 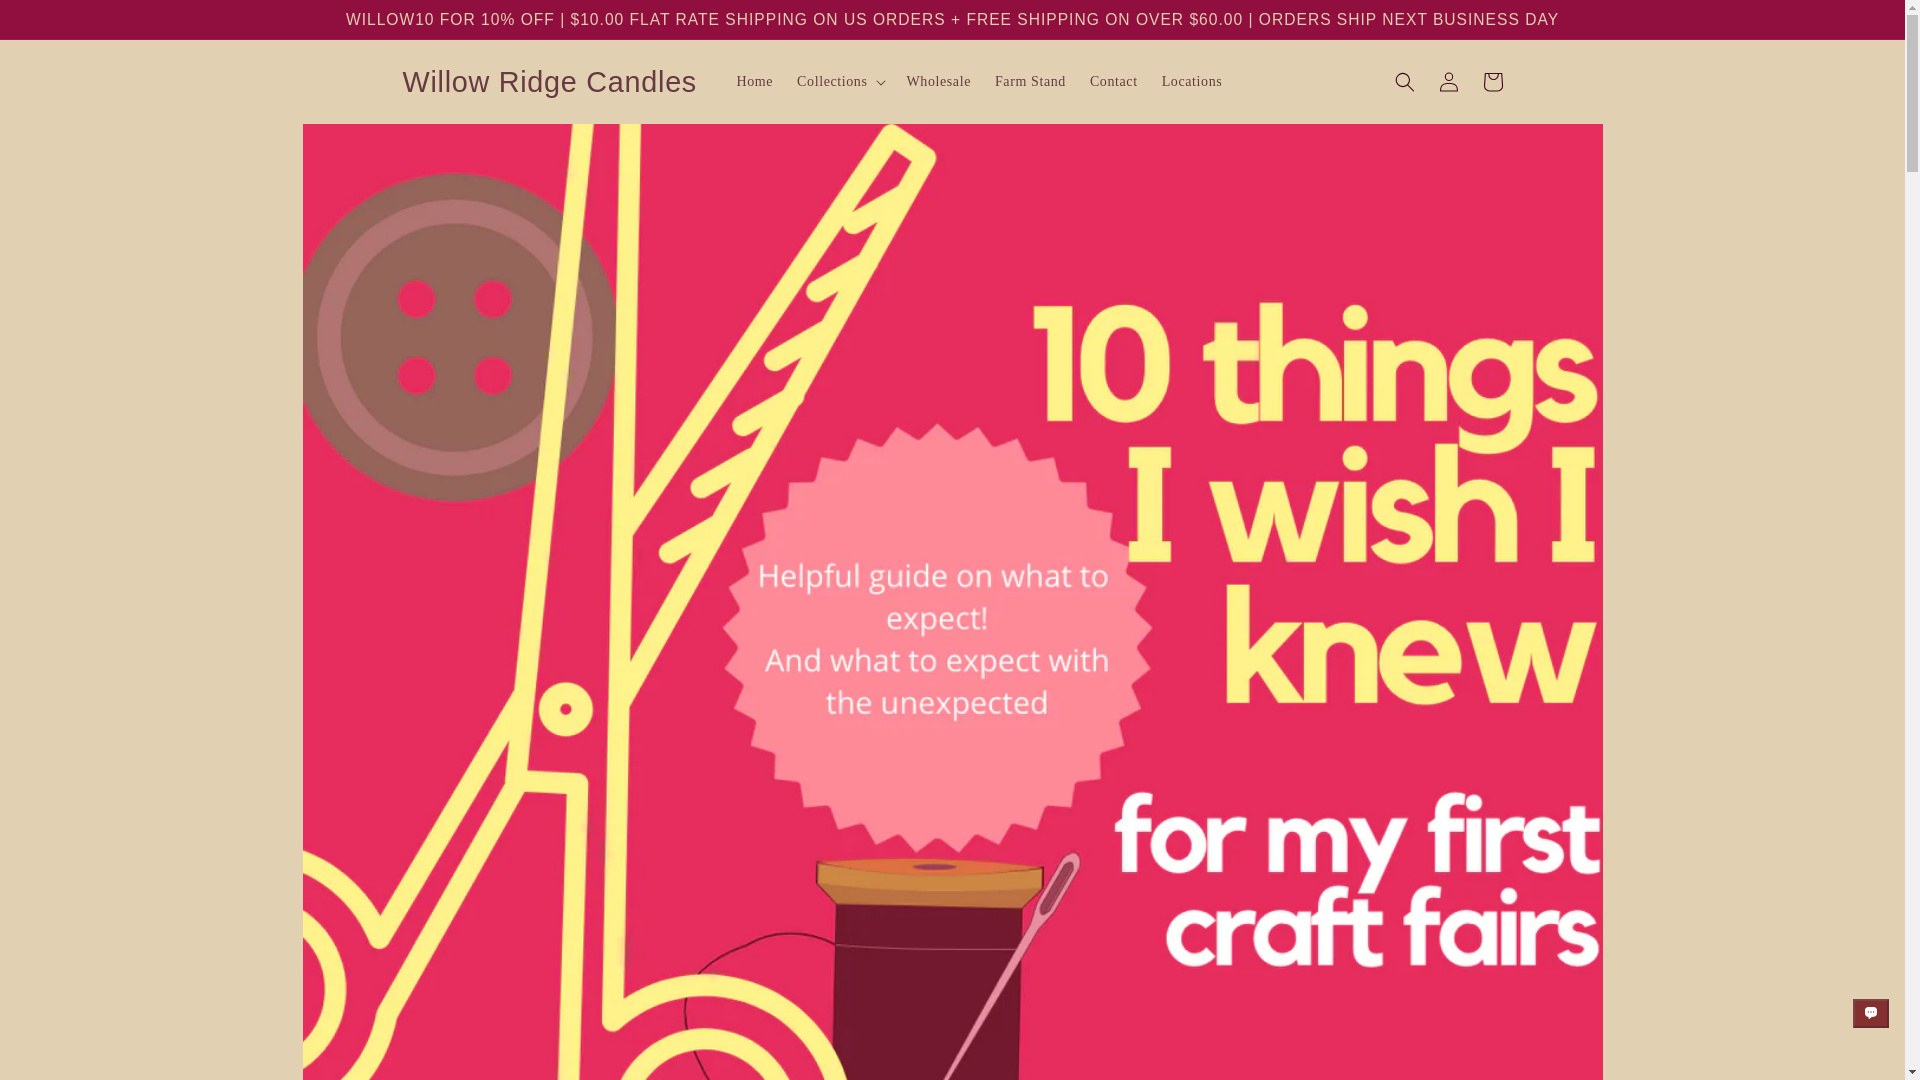 I want to click on Cart, so click(x=1492, y=82).